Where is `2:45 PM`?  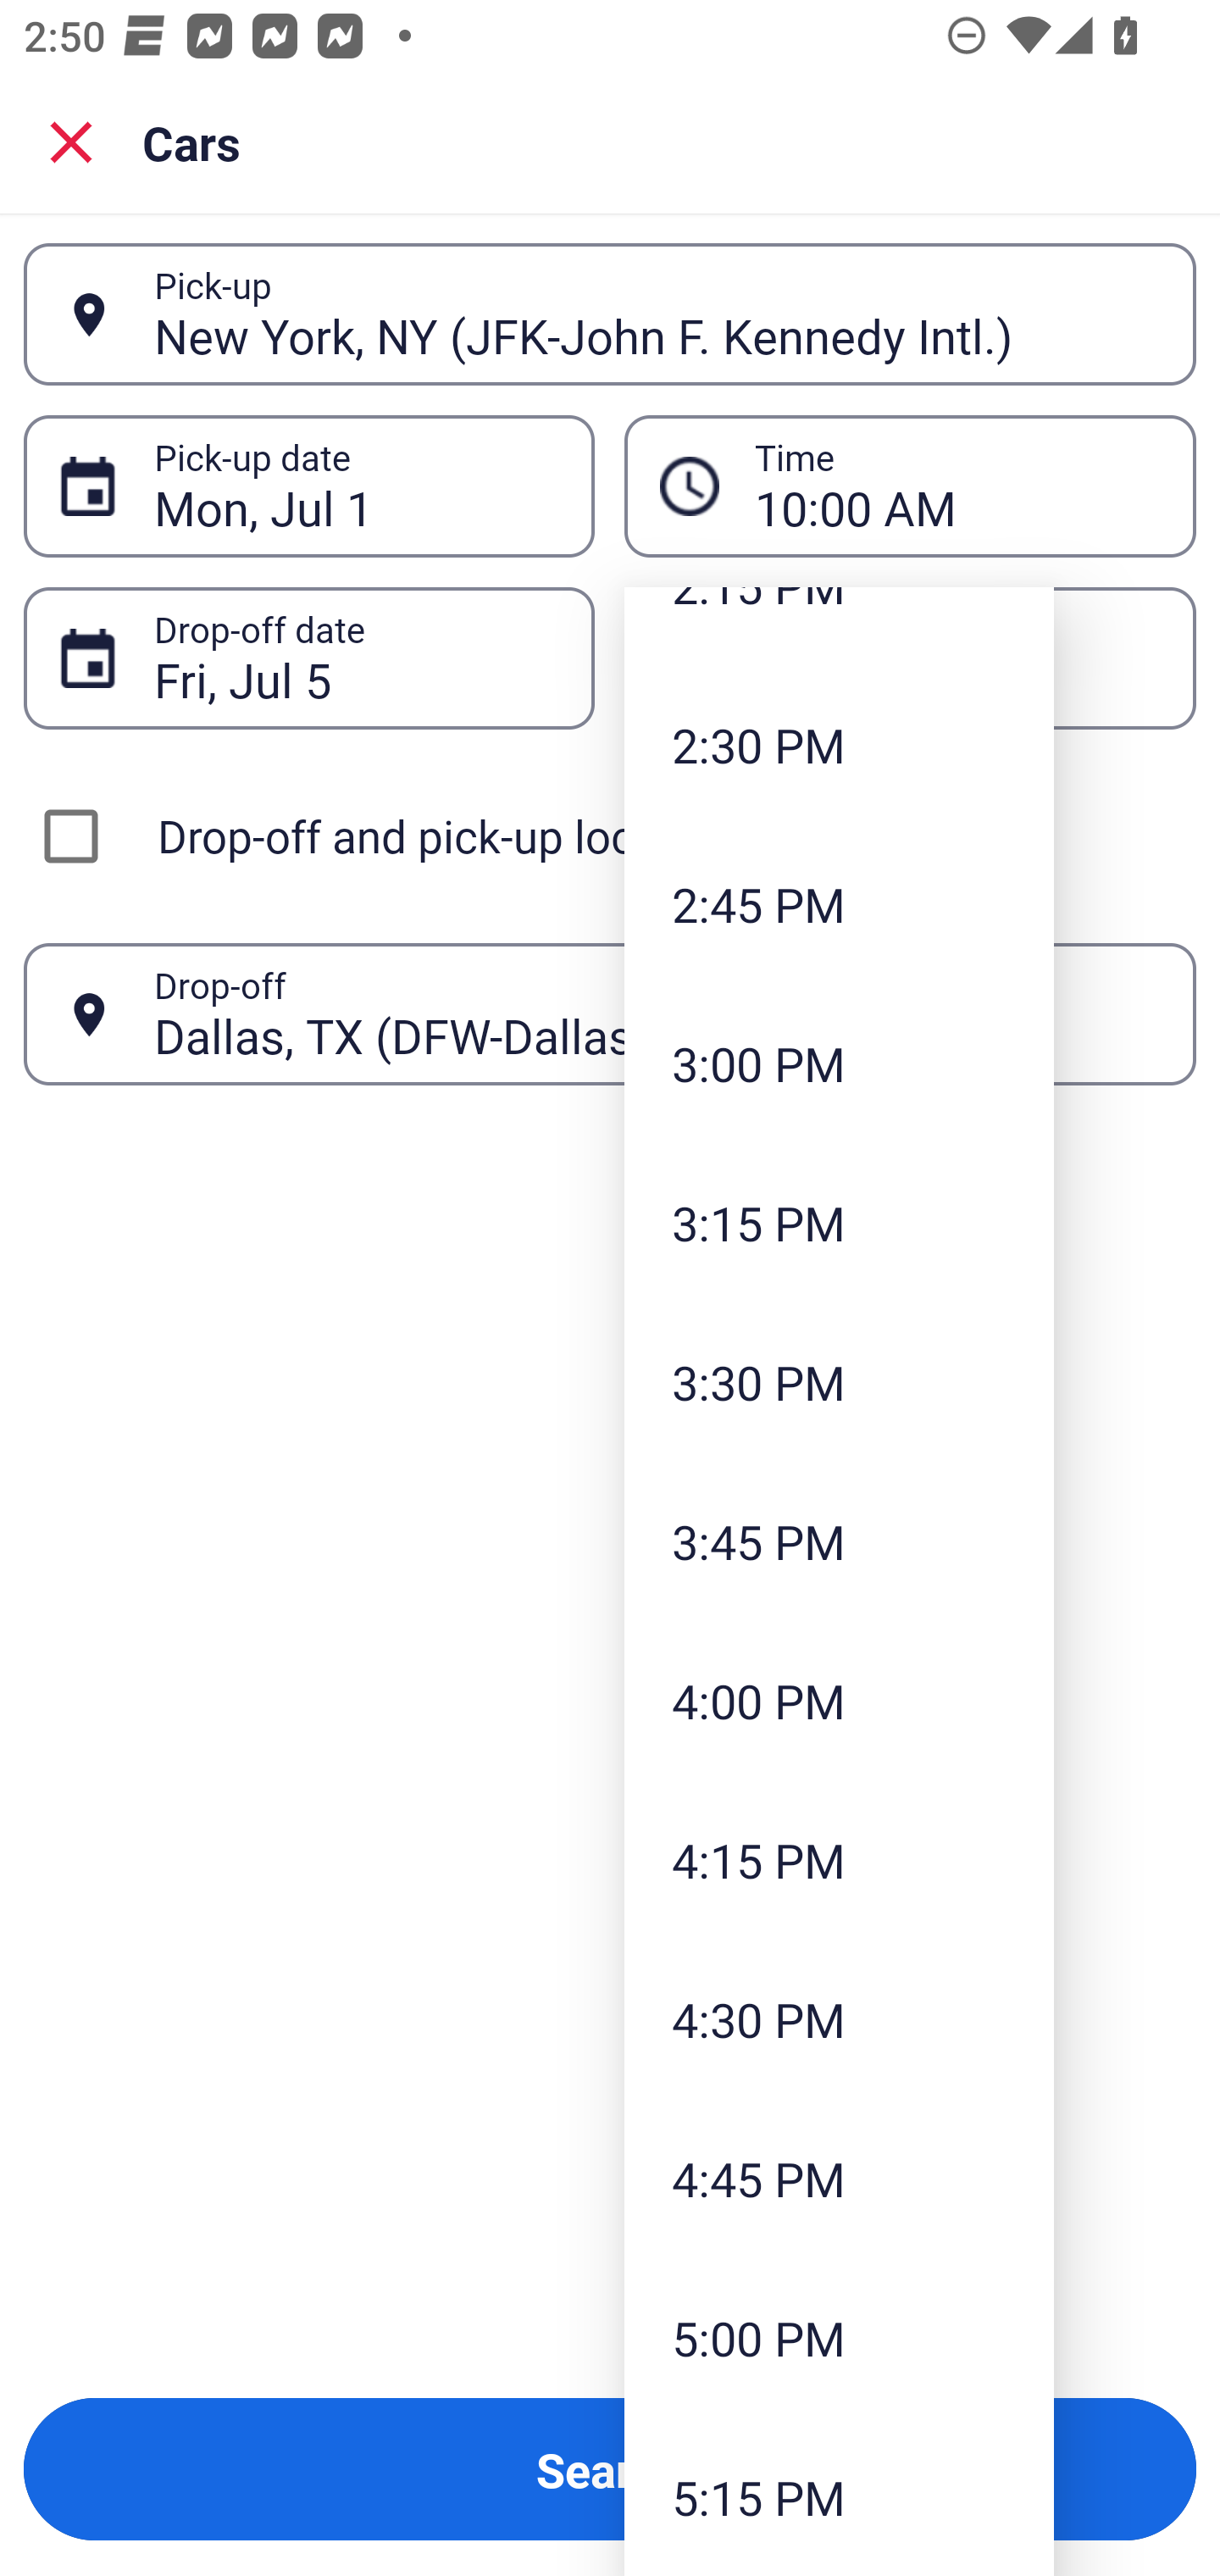 2:45 PM is located at coordinates (839, 903).